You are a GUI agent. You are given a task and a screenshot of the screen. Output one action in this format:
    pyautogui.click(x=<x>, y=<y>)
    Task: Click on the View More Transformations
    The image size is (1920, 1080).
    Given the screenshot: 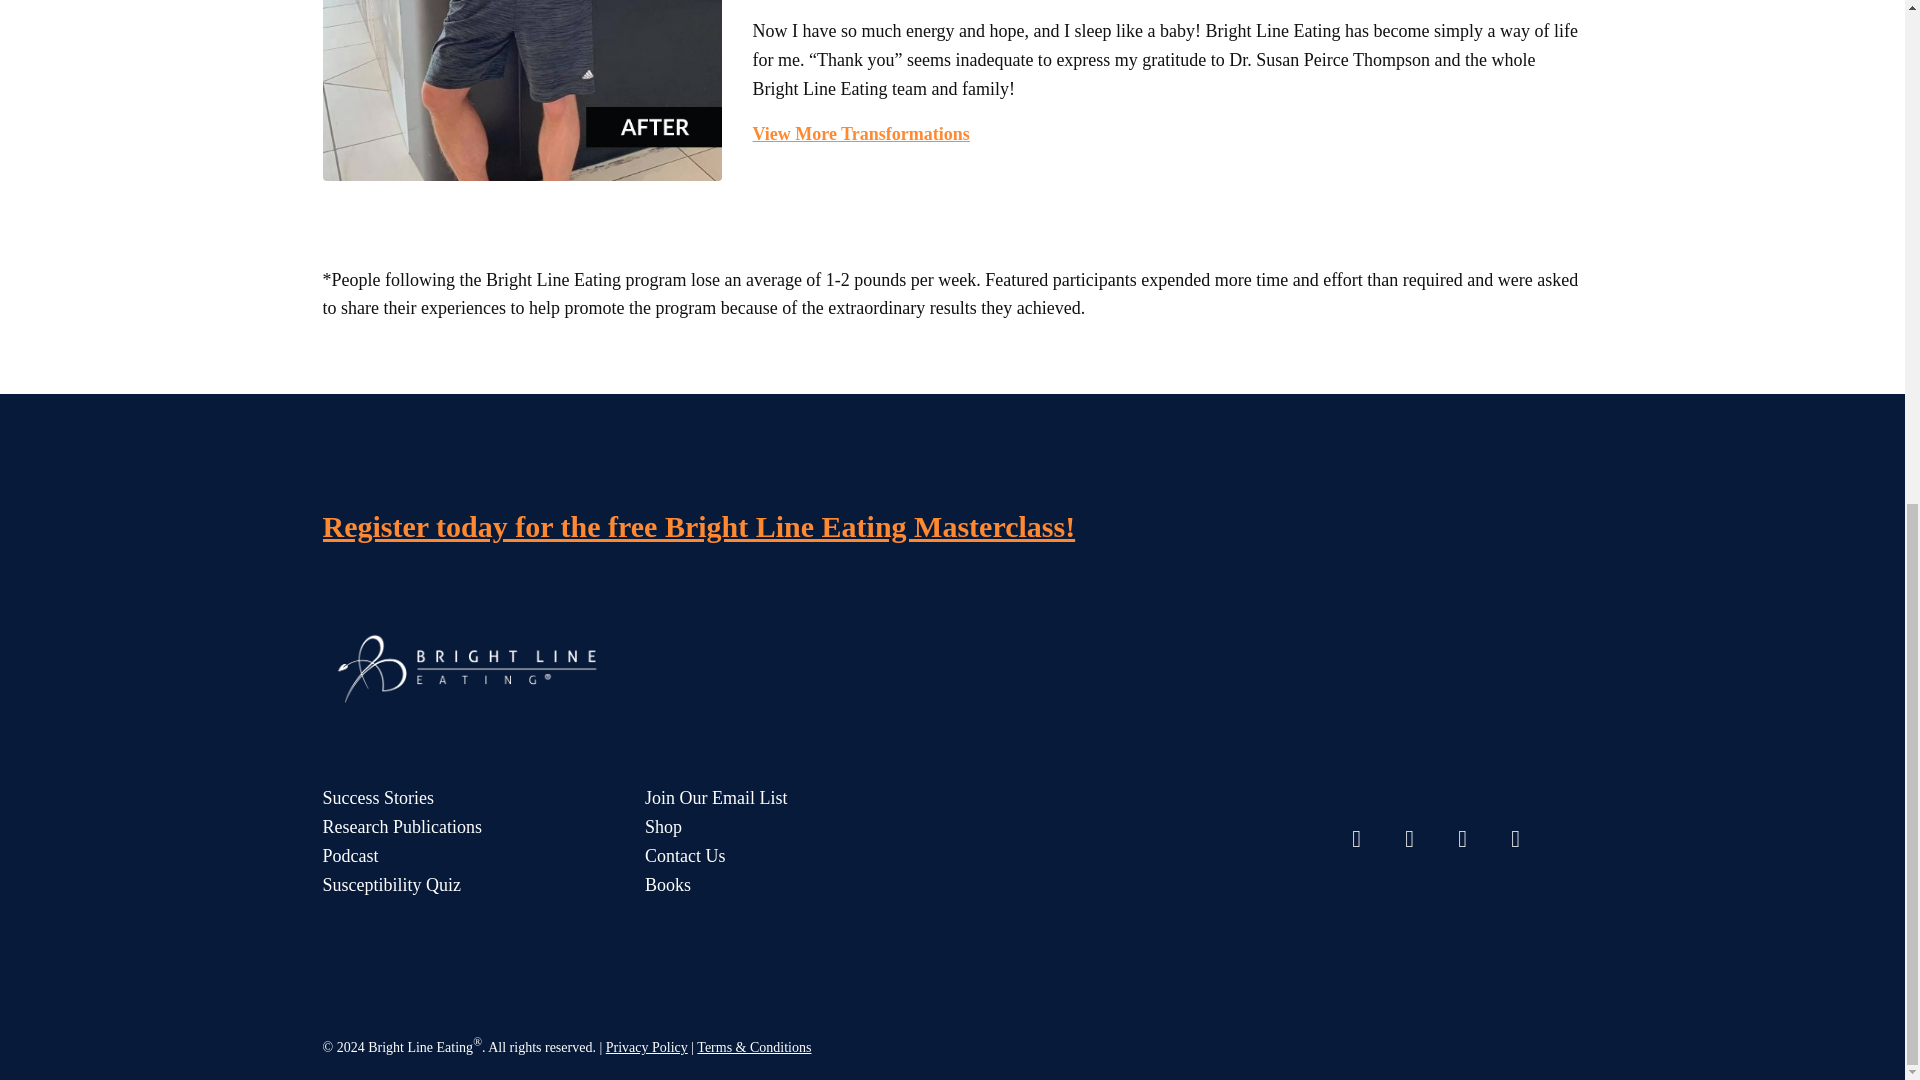 What is the action you would take?
    pyautogui.click(x=860, y=134)
    